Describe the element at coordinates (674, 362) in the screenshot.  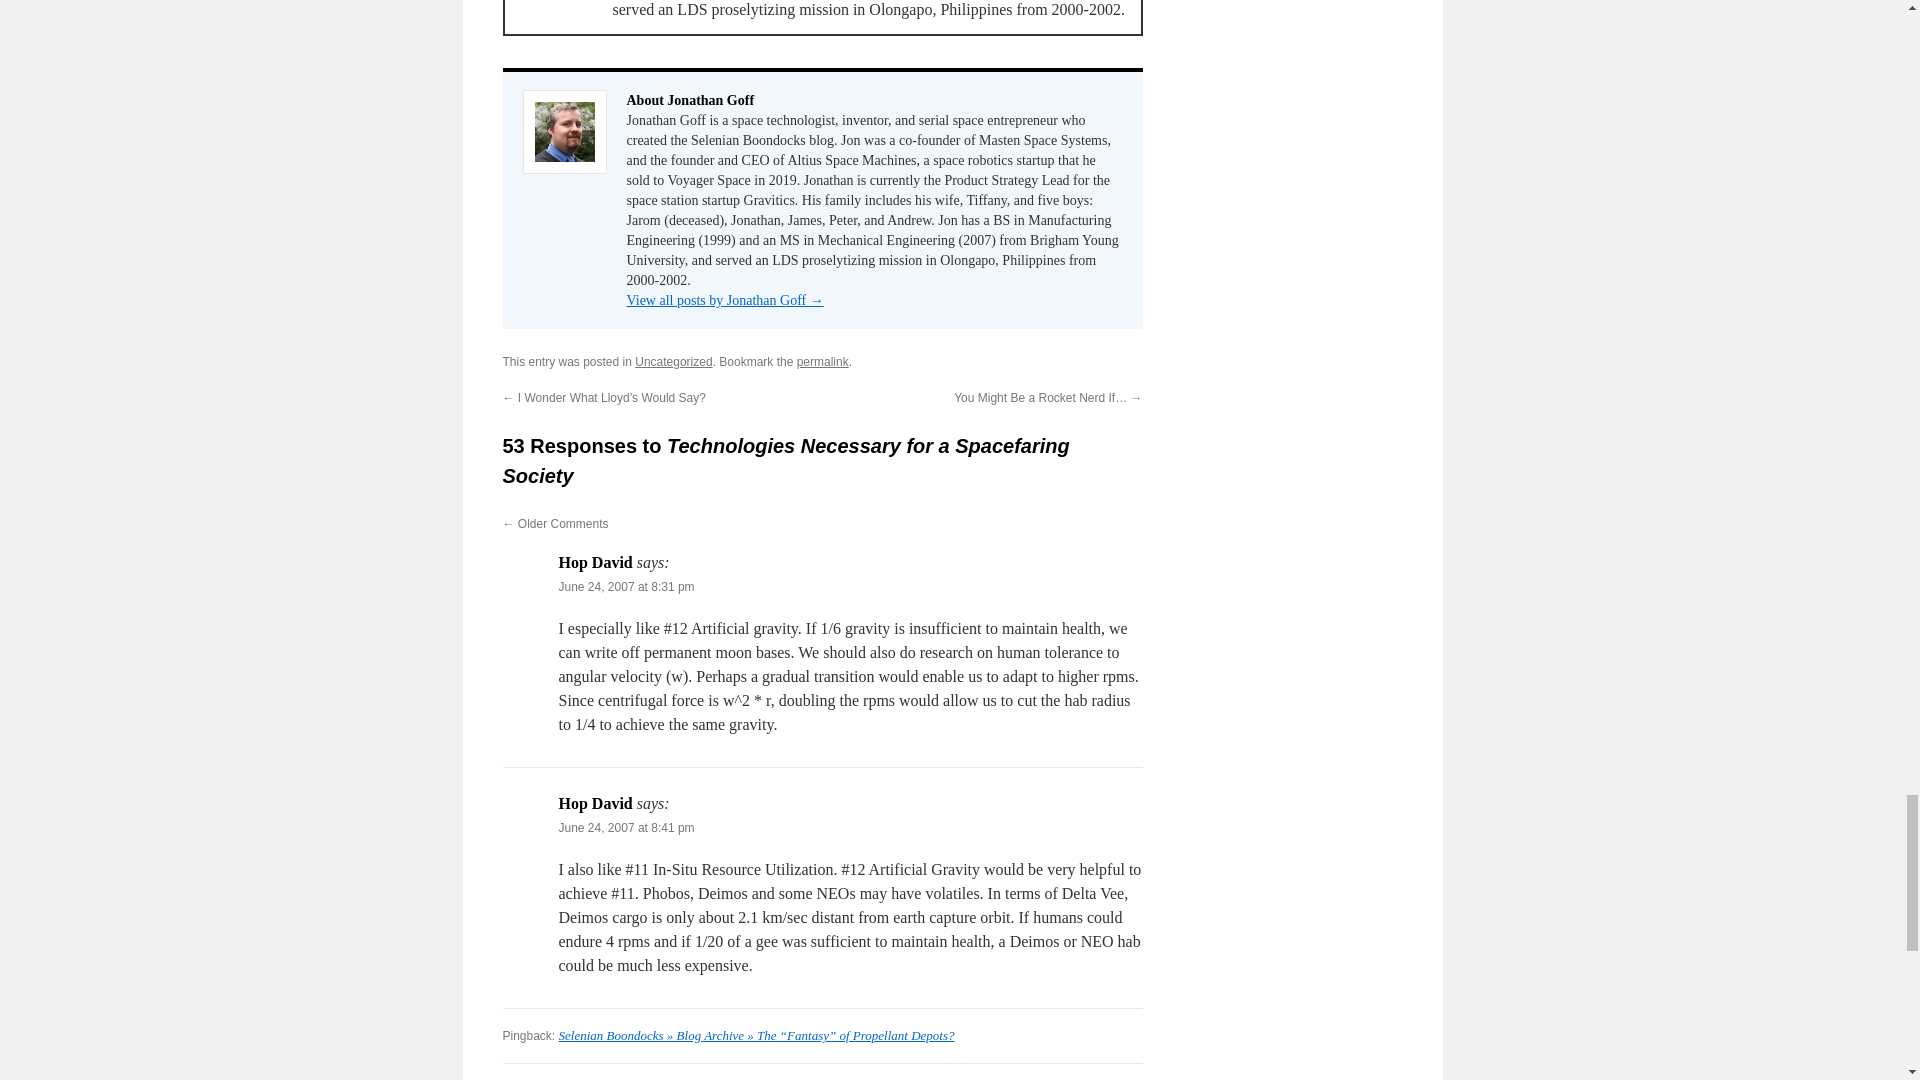
I see `Uncategorized` at that location.